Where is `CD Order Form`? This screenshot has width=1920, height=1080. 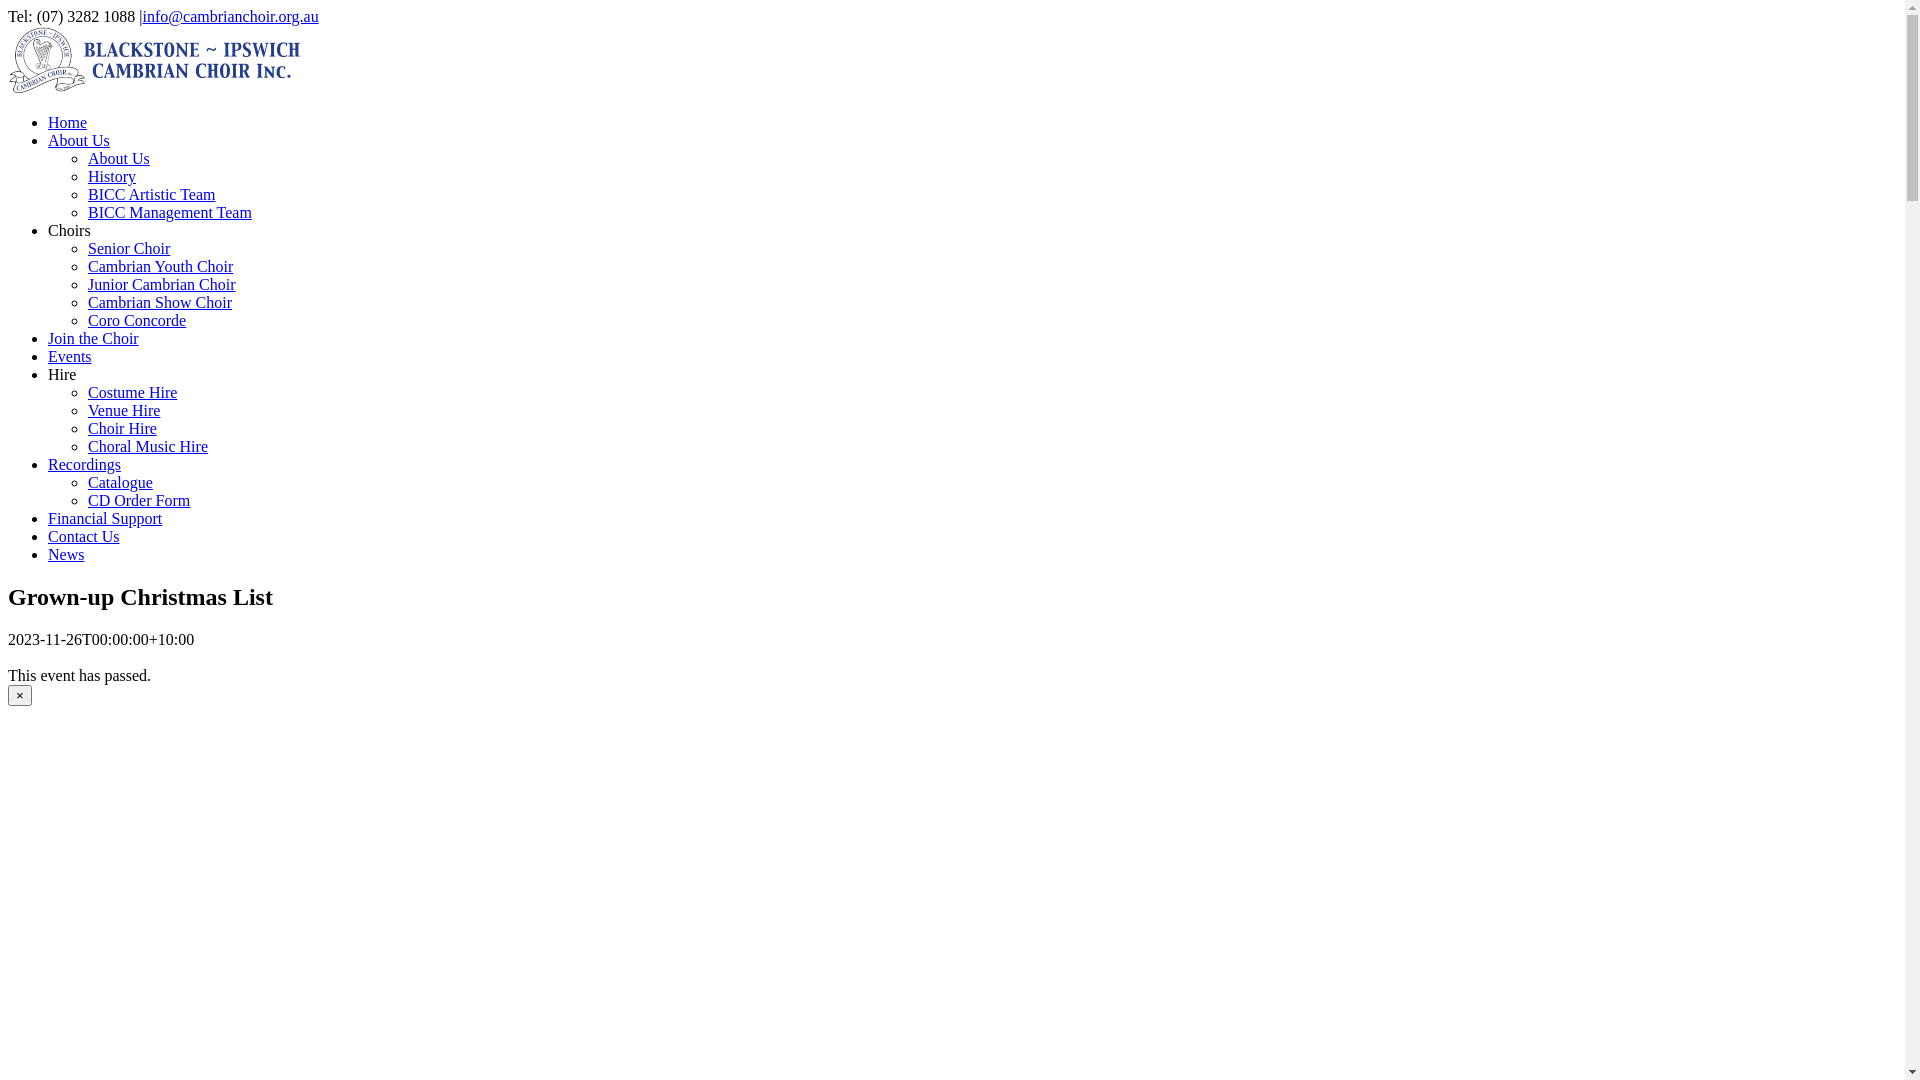
CD Order Form is located at coordinates (139, 500).